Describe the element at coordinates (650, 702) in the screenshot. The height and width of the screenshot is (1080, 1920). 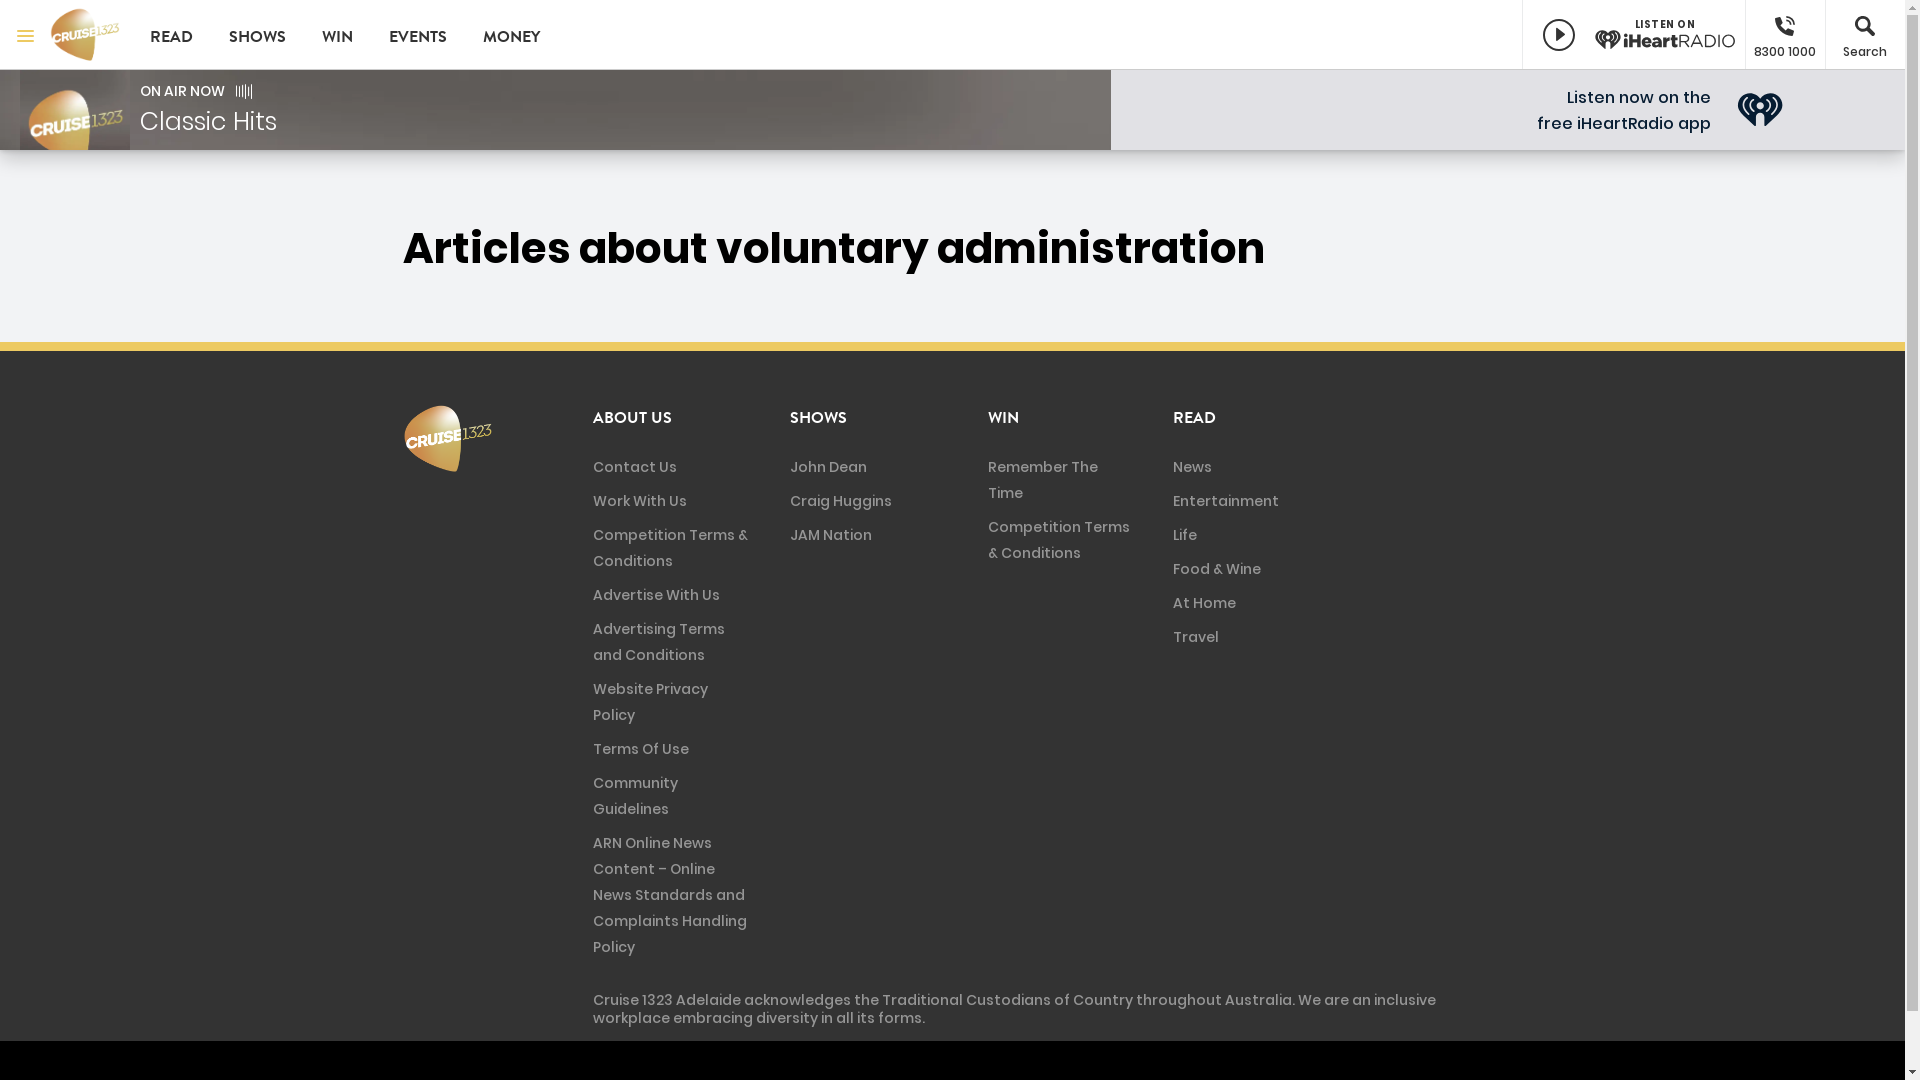
I see `Website Privacy Policy` at that location.